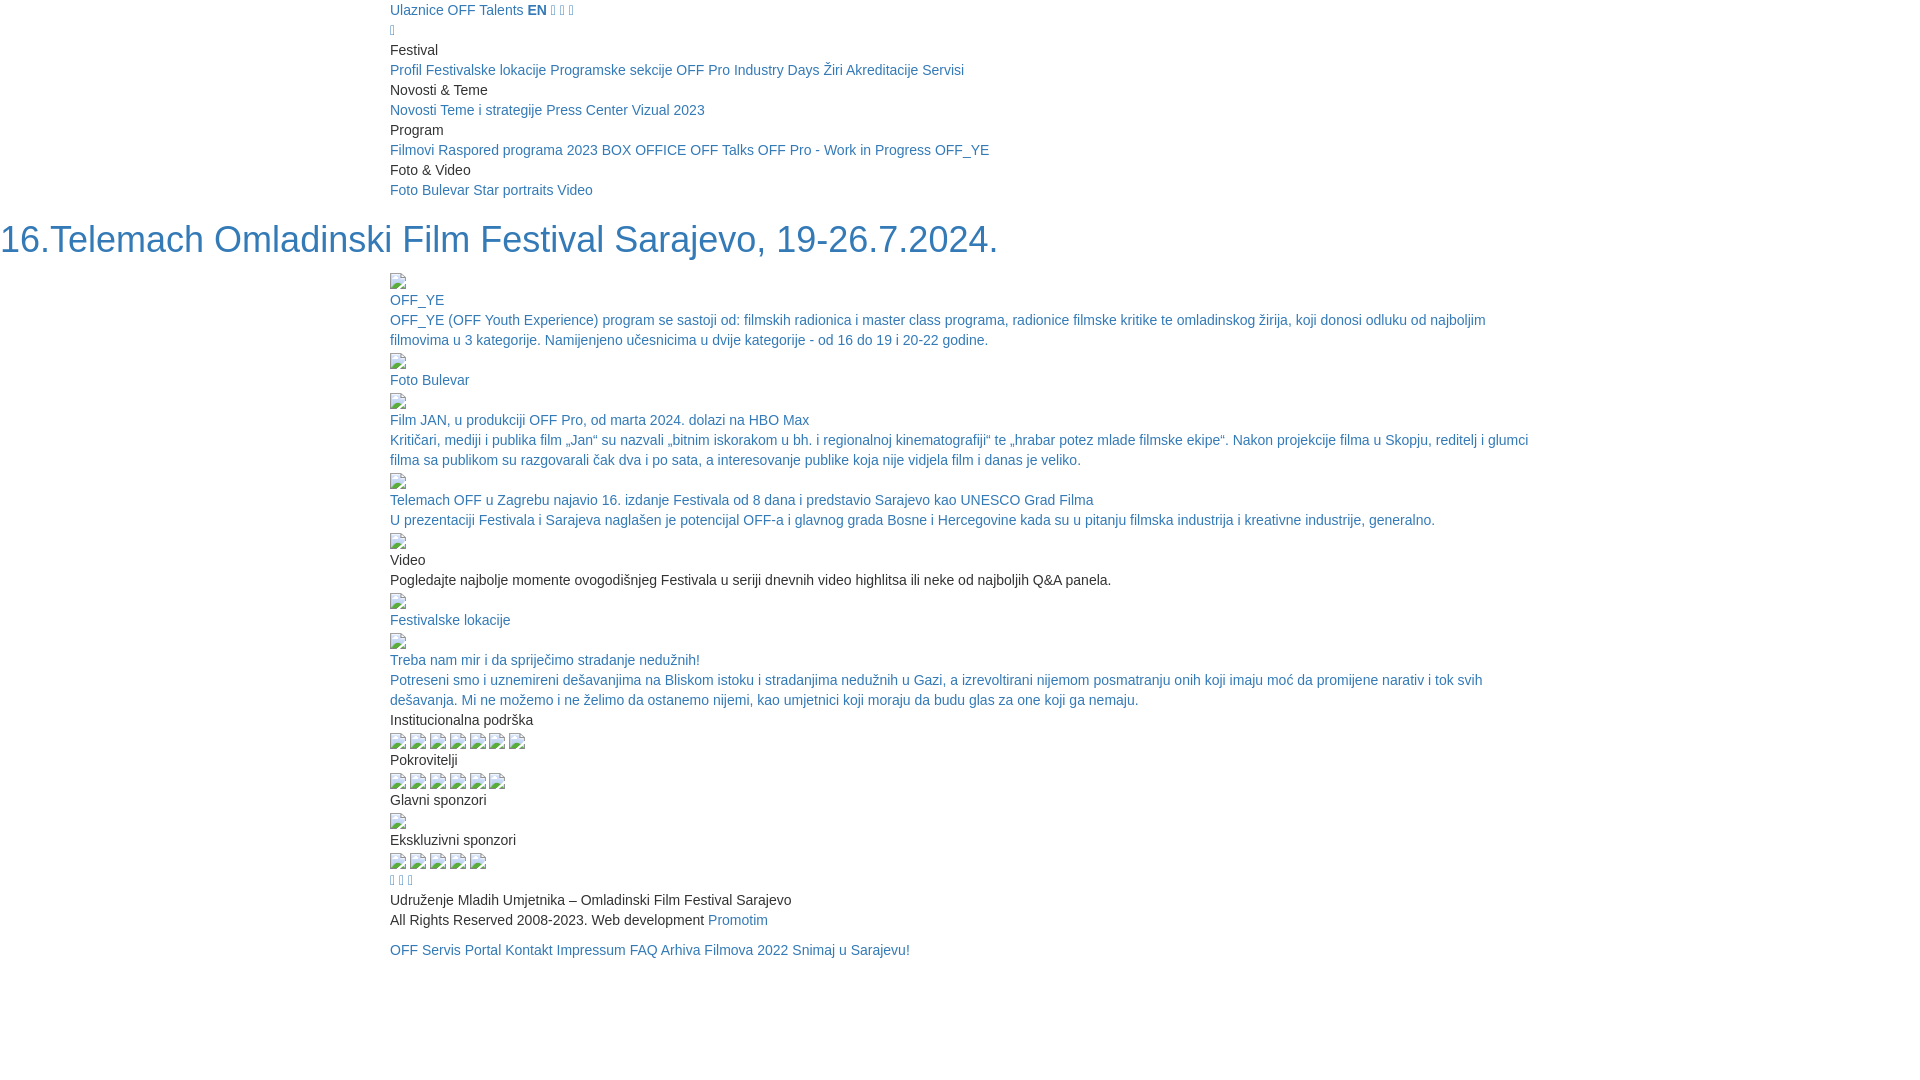  I want to click on EN, so click(536, 10).